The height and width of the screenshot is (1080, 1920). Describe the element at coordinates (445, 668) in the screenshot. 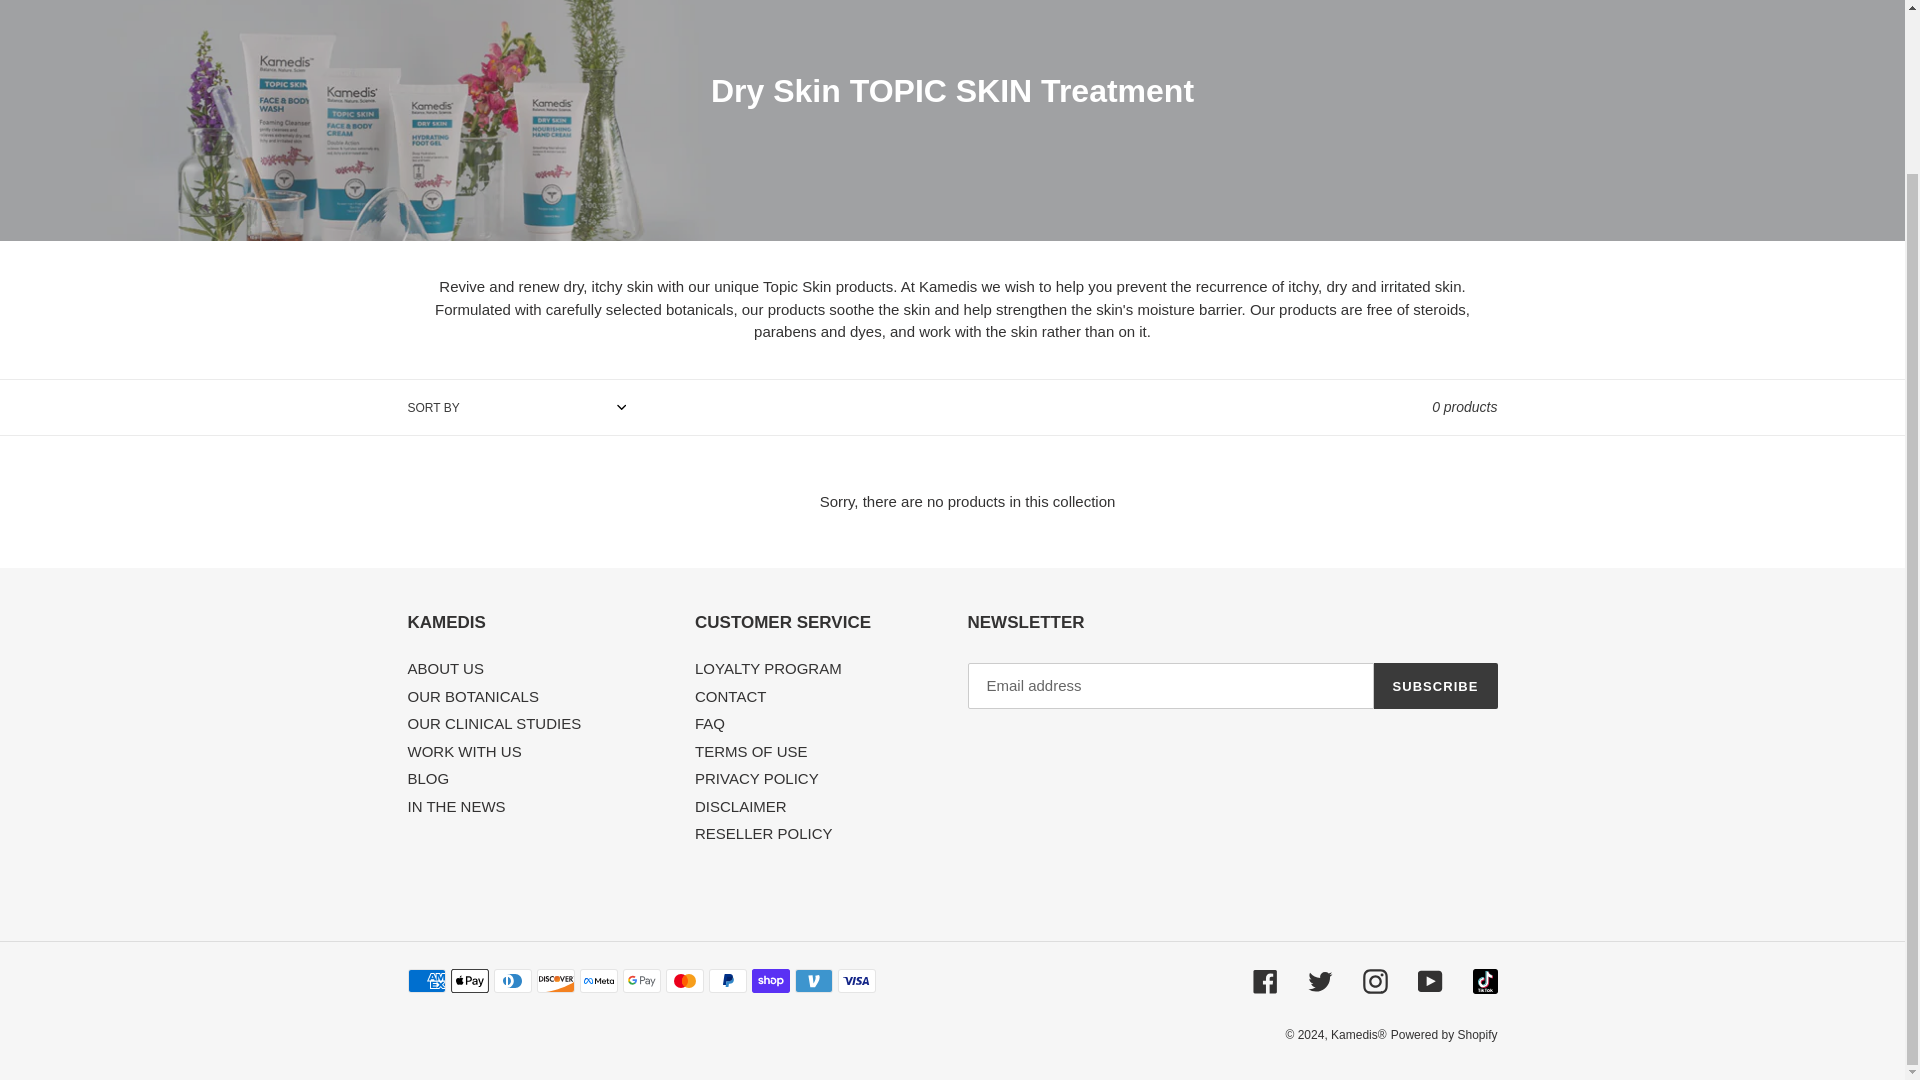

I see `ABOUT US` at that location.